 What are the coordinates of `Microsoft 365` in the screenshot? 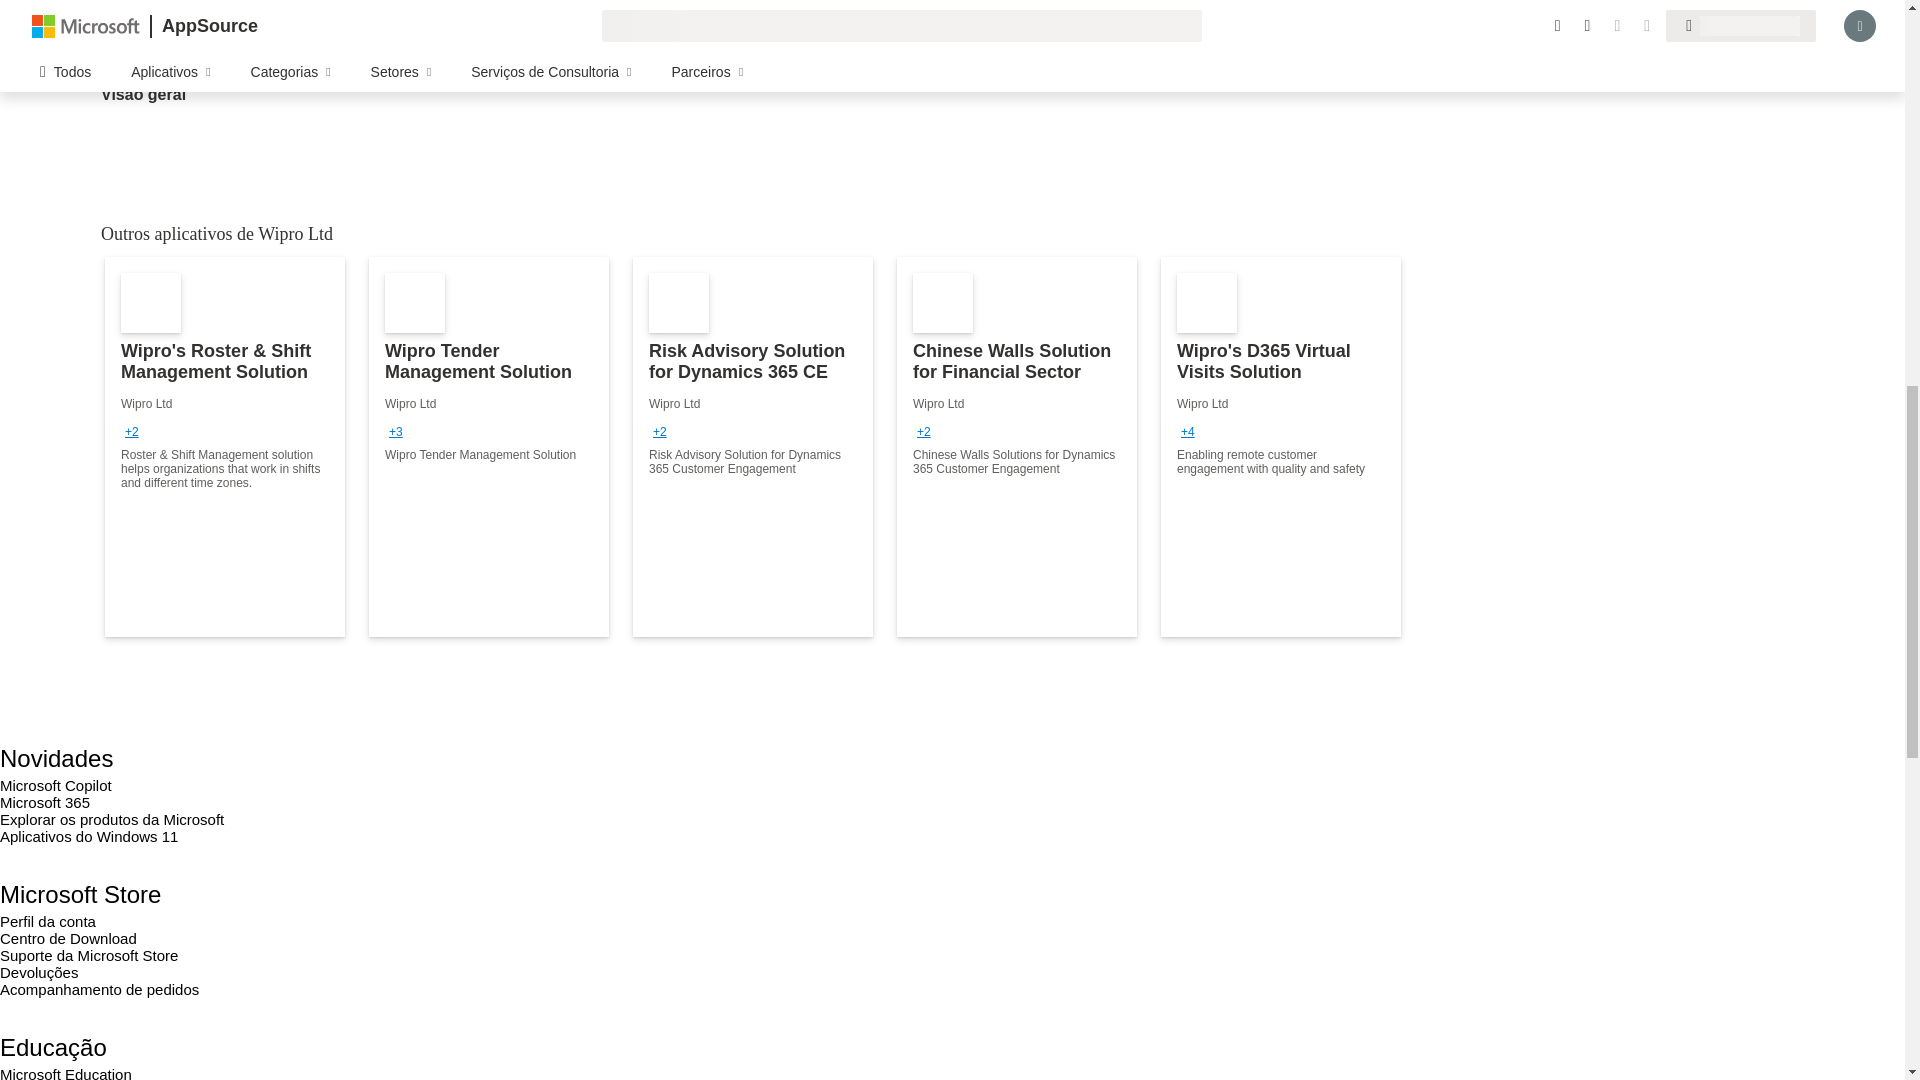 It's located at (45, 802).